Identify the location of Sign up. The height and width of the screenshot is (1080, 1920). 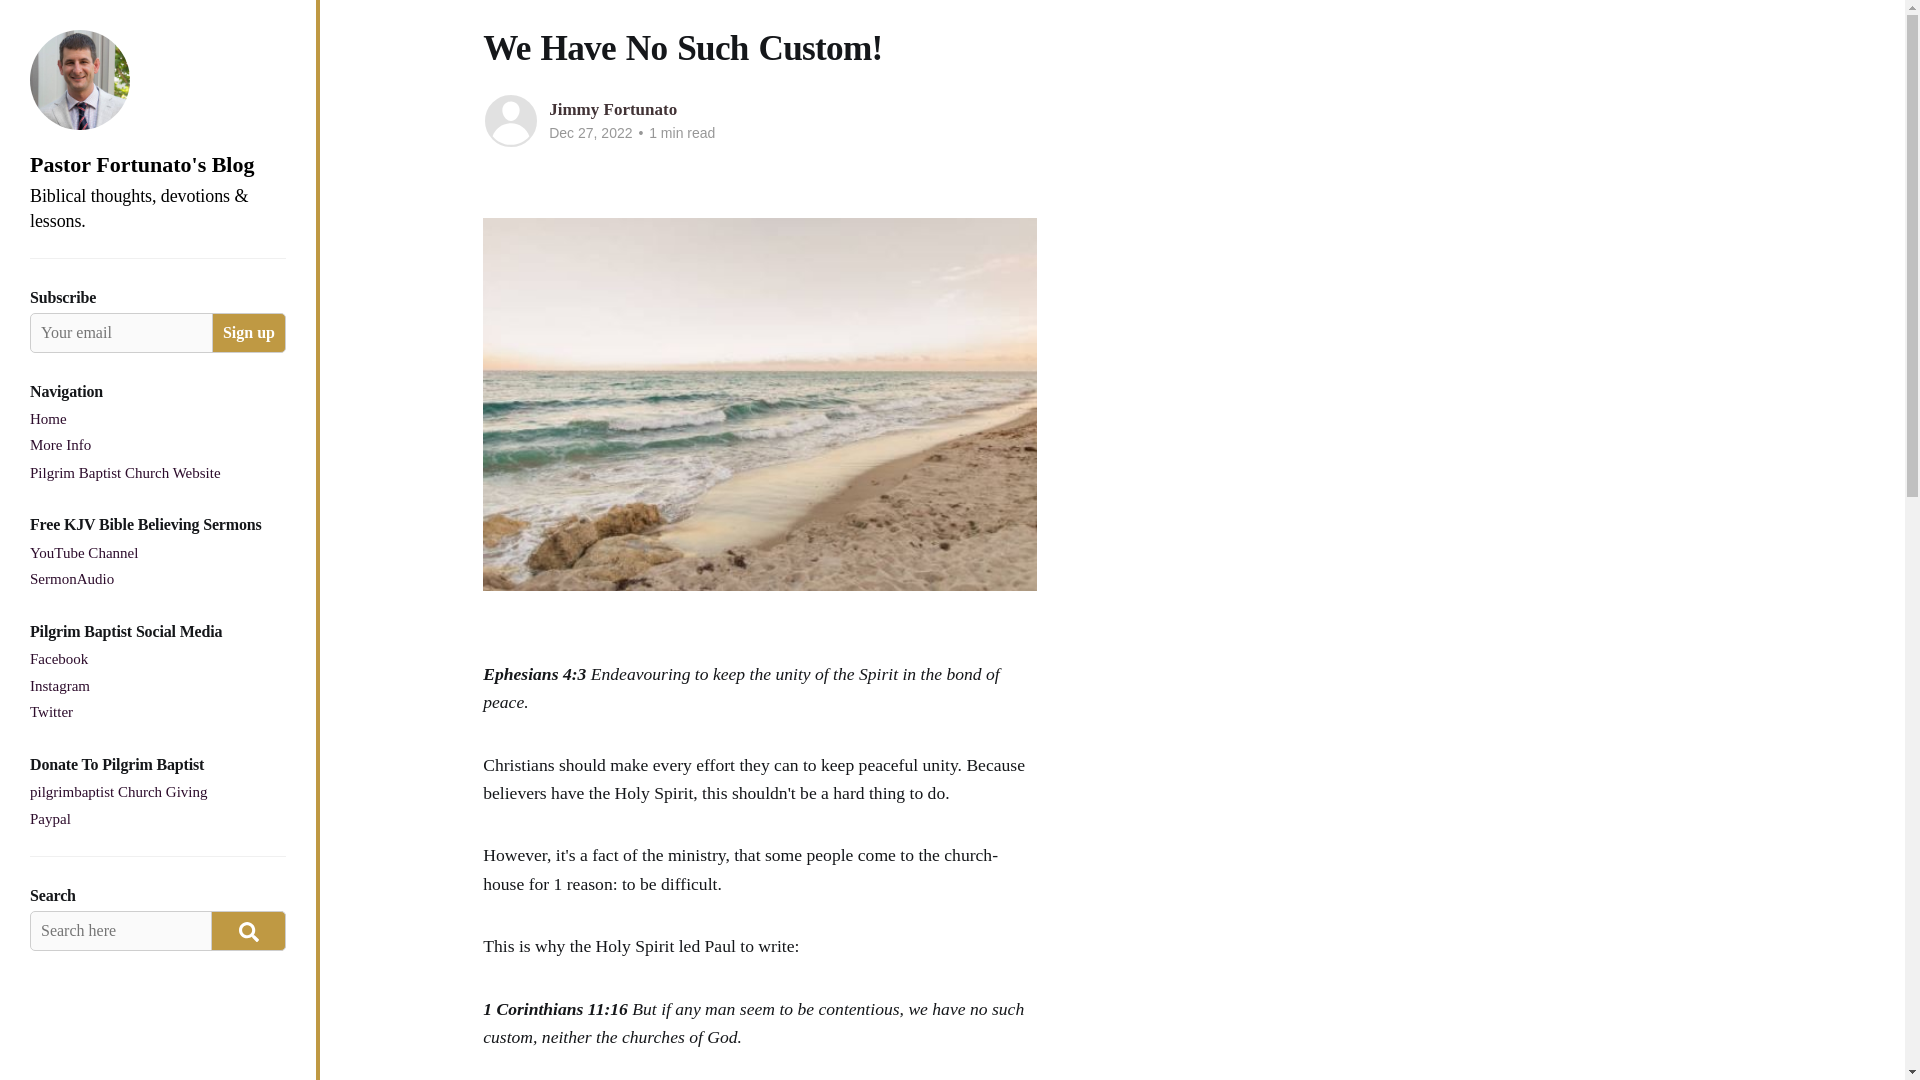
(248, 333).